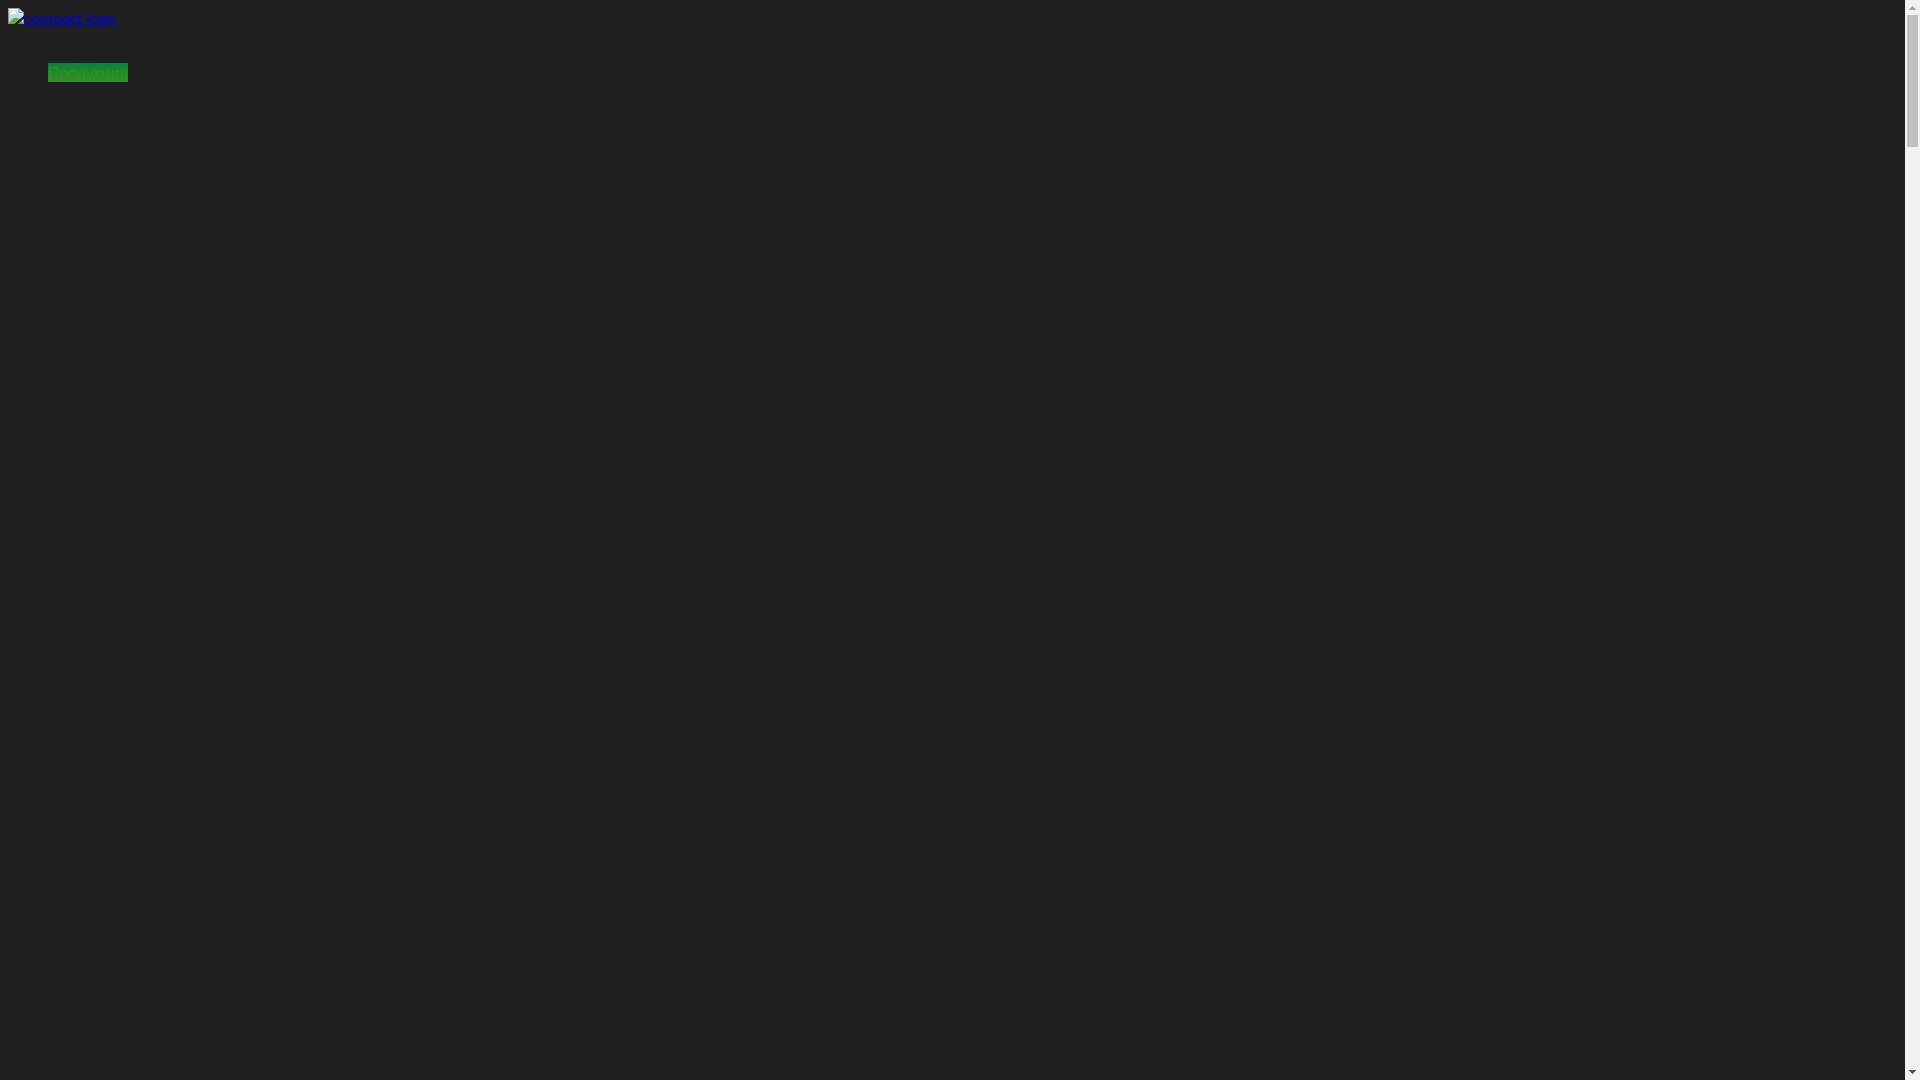 This screenshot has width=1920, height=1080. What do you see at coordinates (196, 252) in the screenshot?
I see `Hanbud` at bounding box center [196, 252].